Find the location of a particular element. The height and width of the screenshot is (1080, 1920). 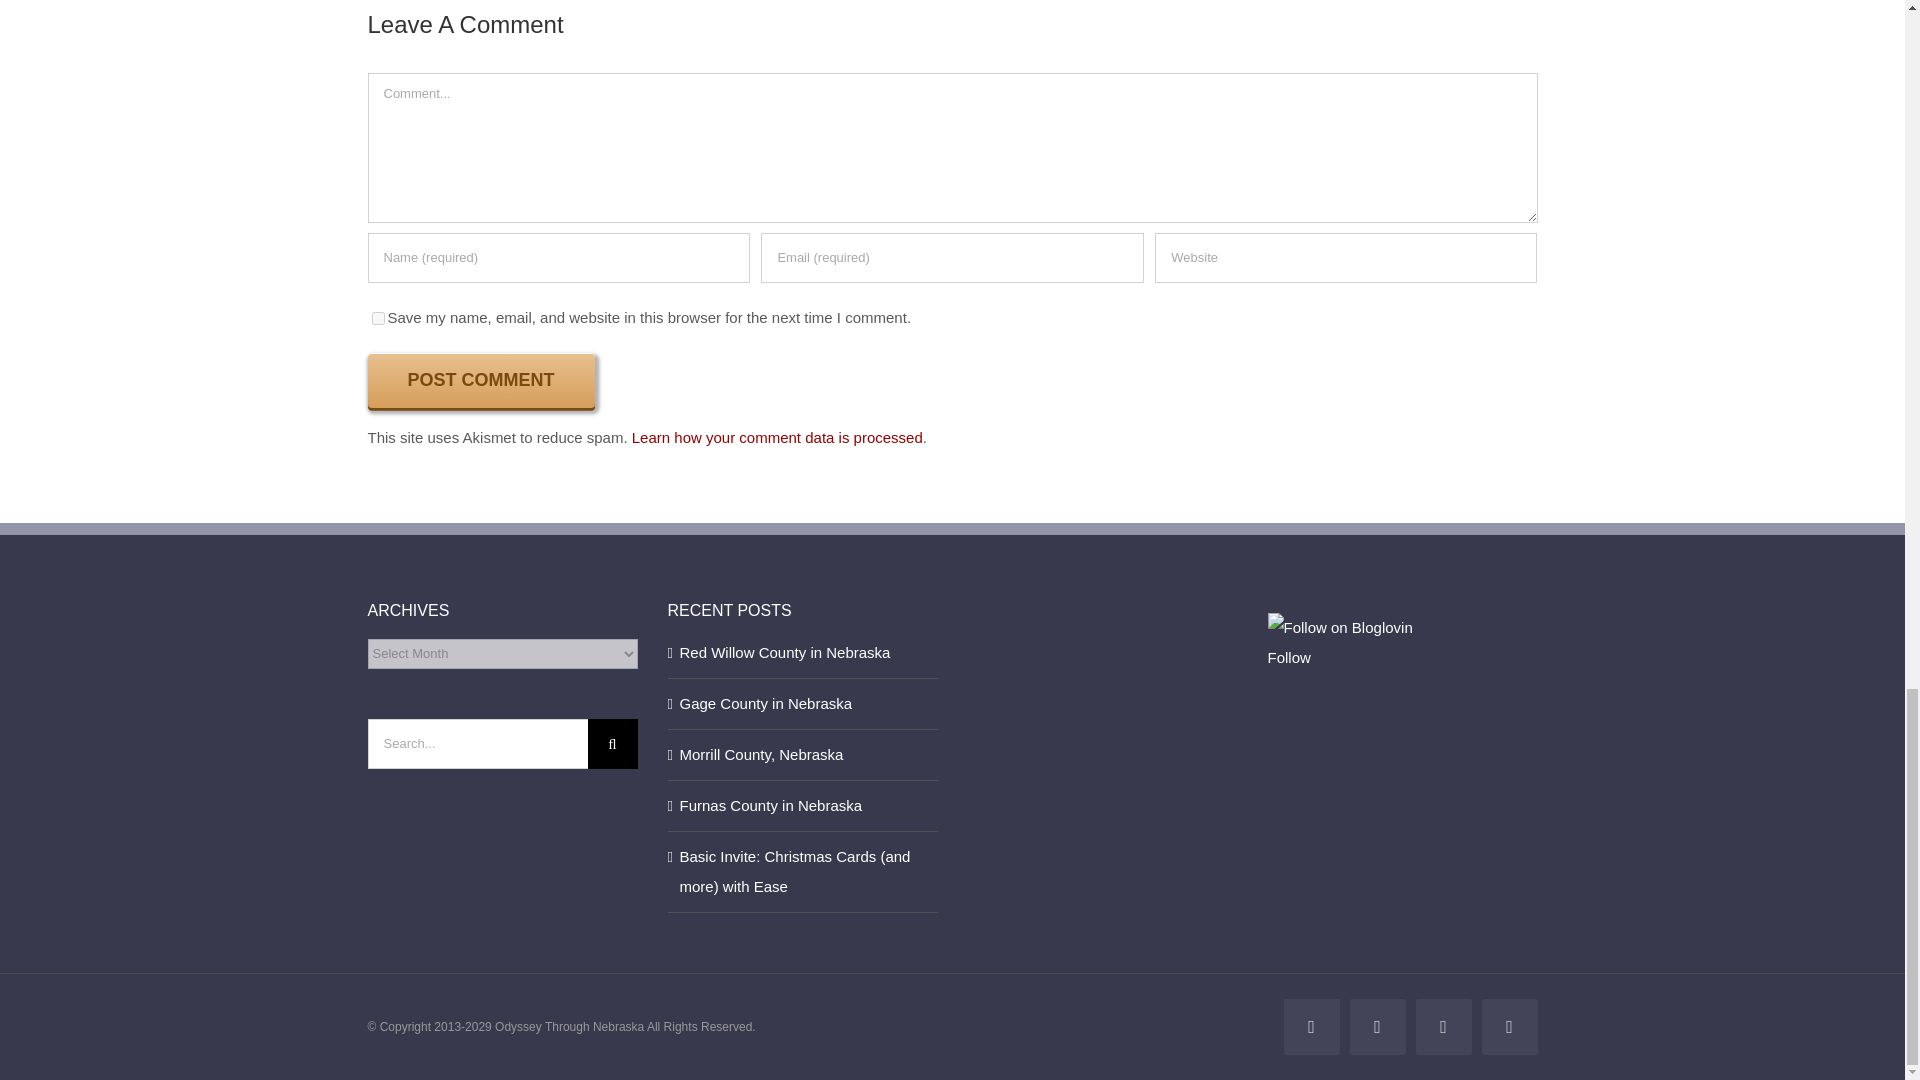

Facebook is located at coordinates (1312, 1027).